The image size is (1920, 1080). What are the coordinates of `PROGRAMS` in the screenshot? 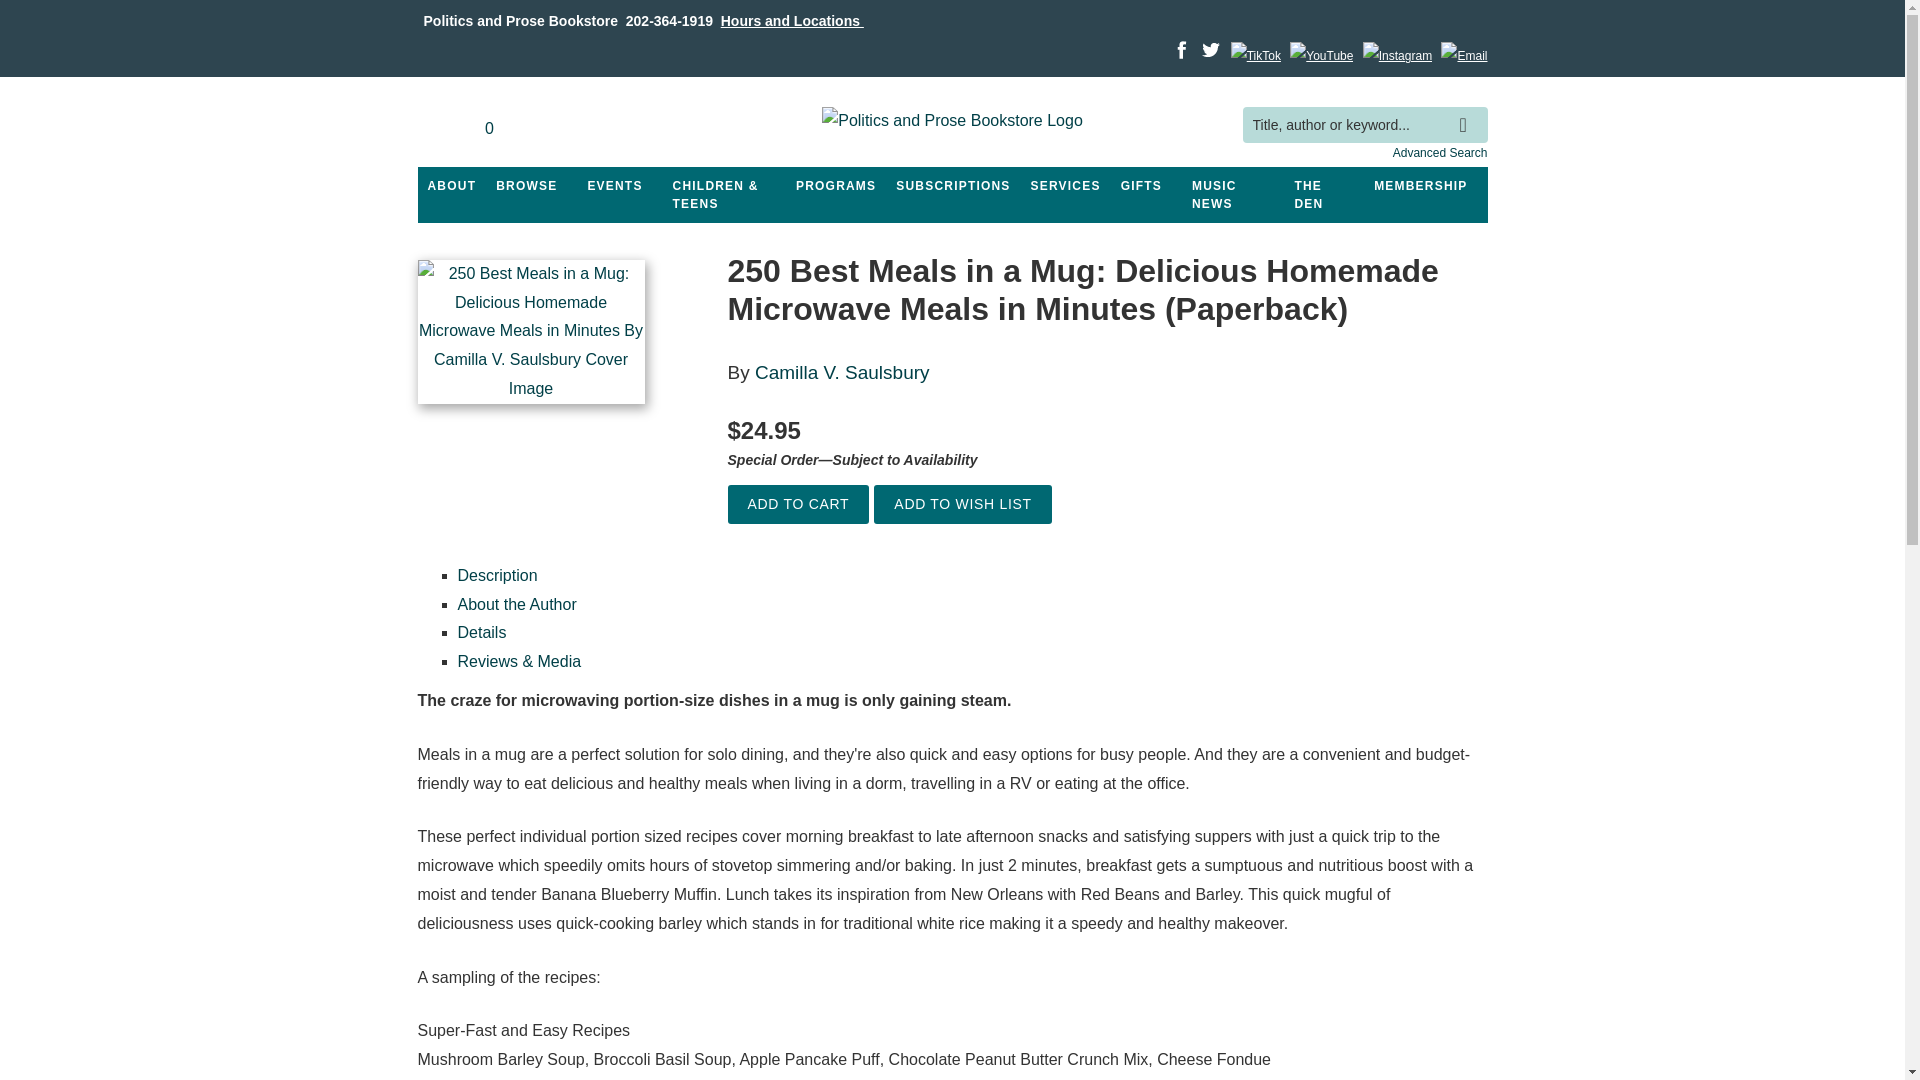 It's located at (835, 186).